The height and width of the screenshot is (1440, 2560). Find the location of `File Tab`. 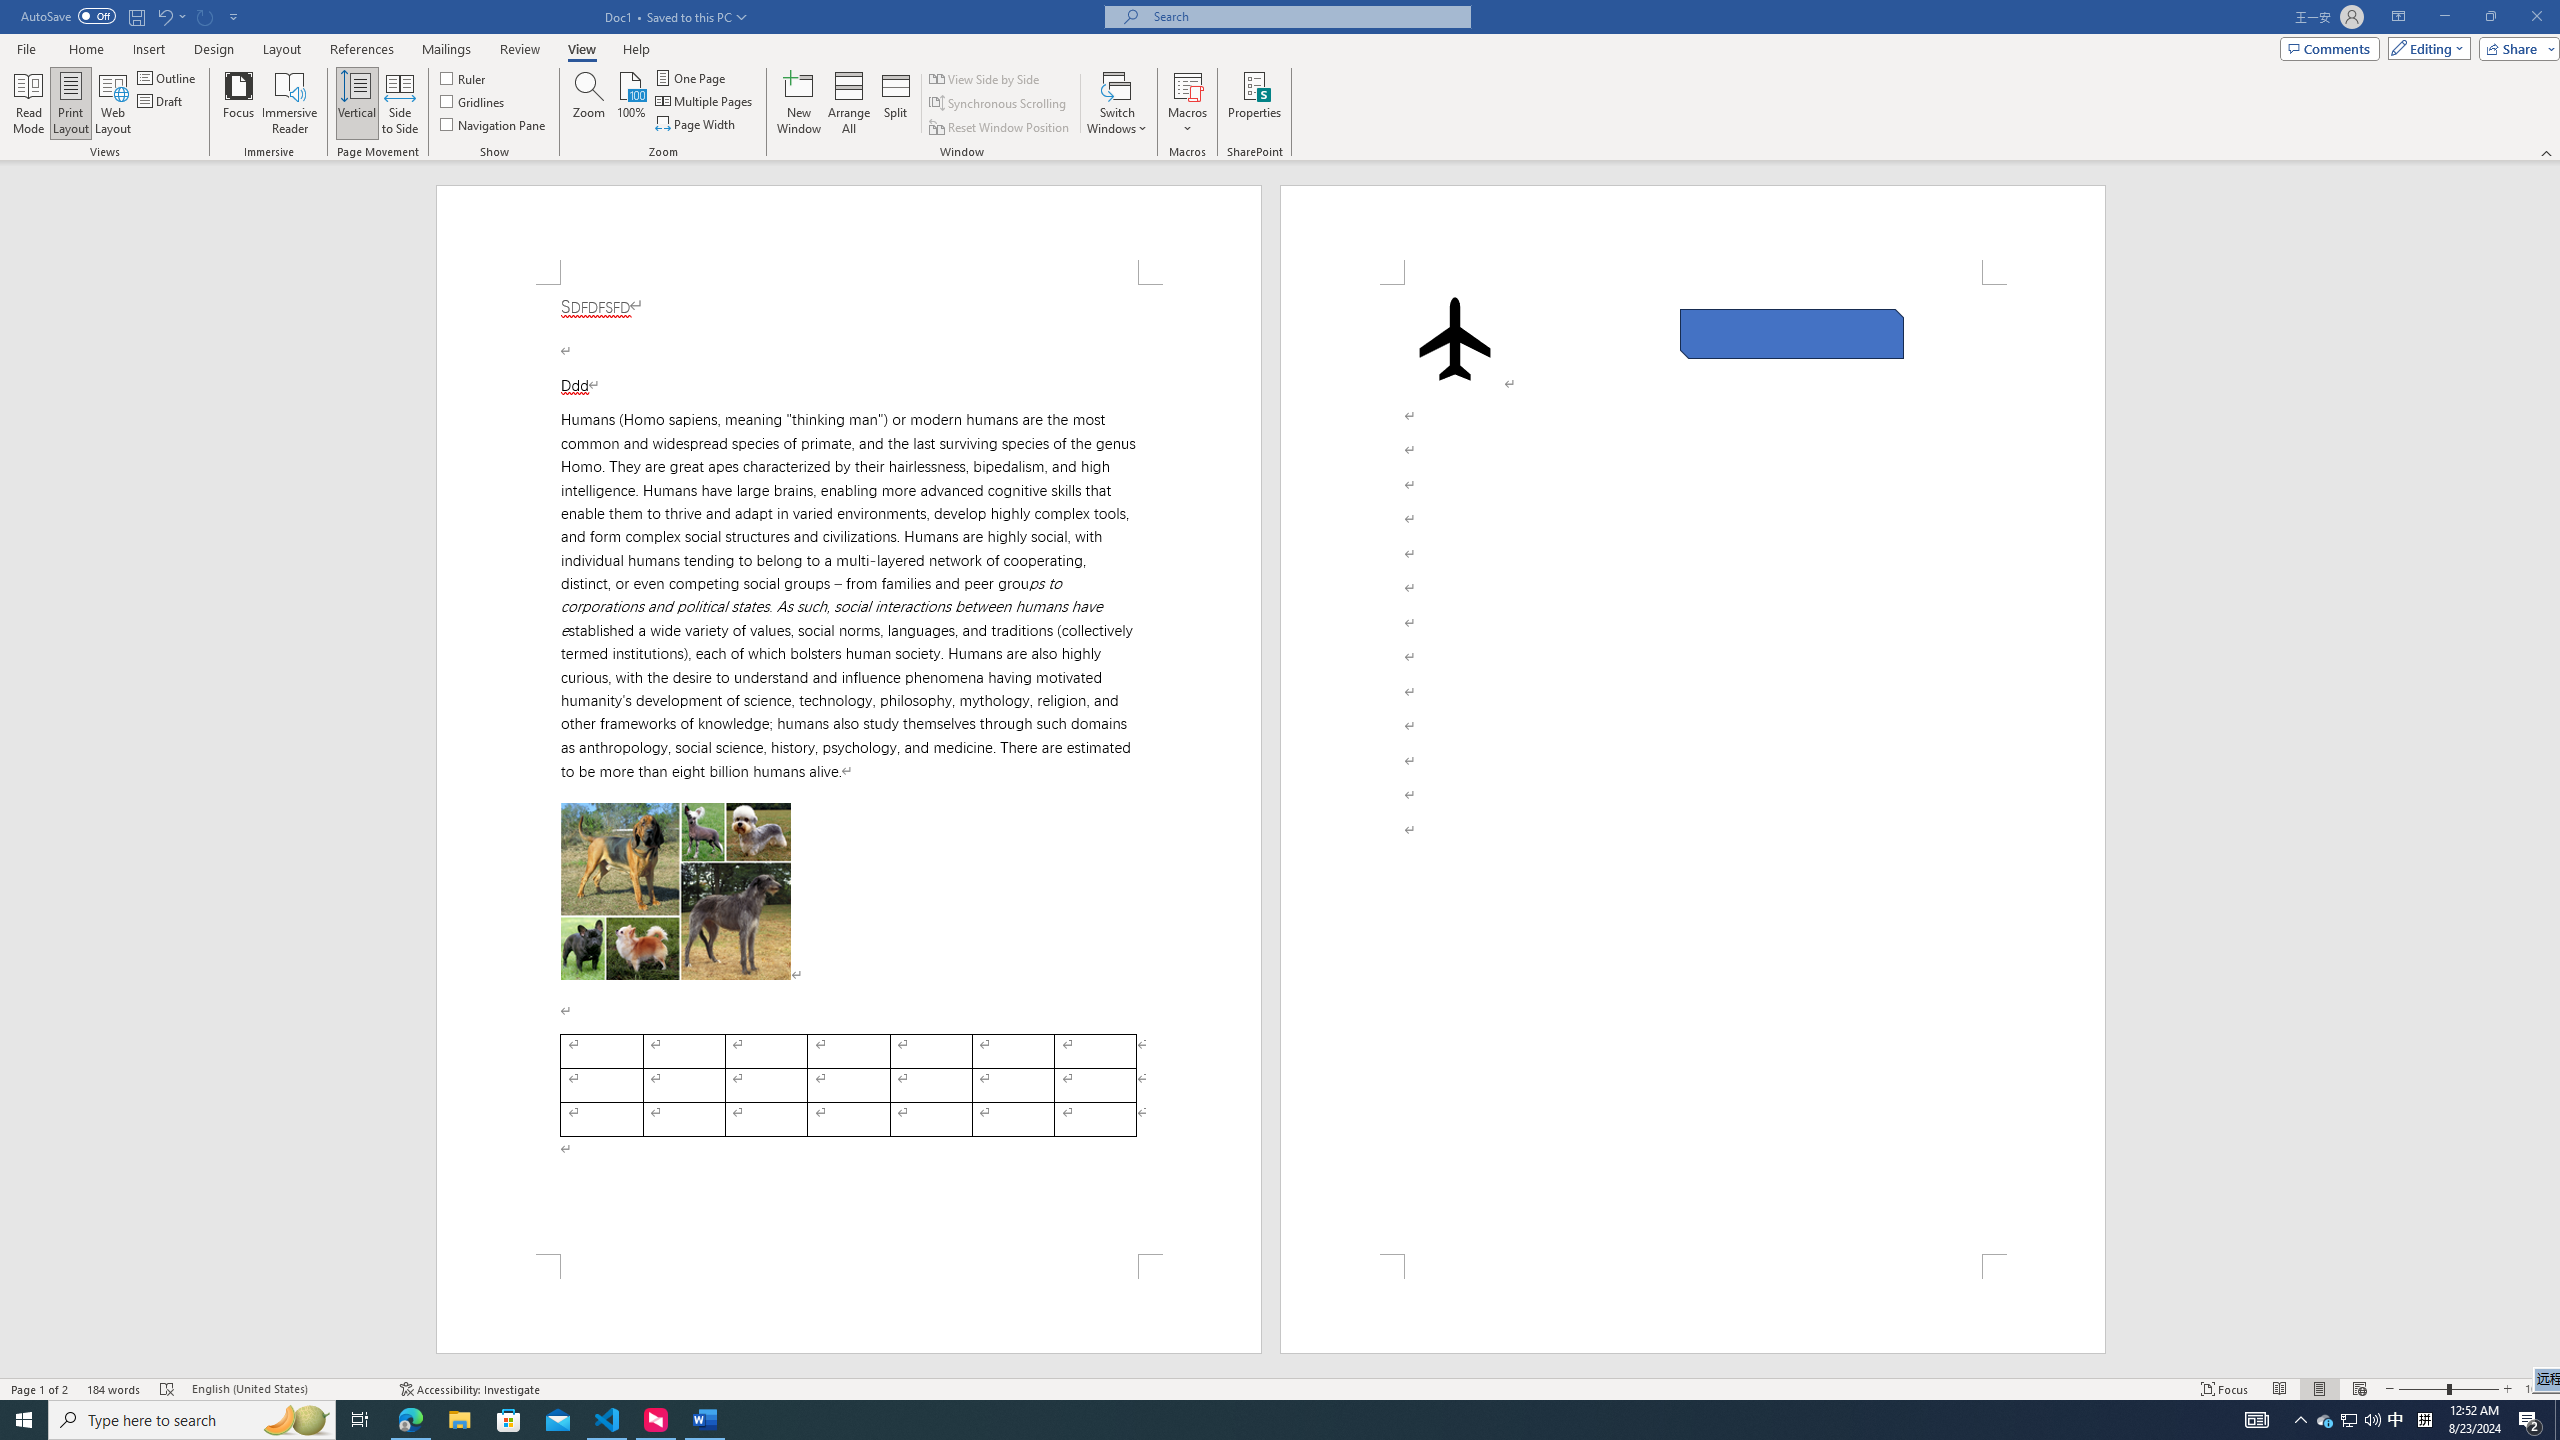

File Tab is located at coordinates (206, 16).